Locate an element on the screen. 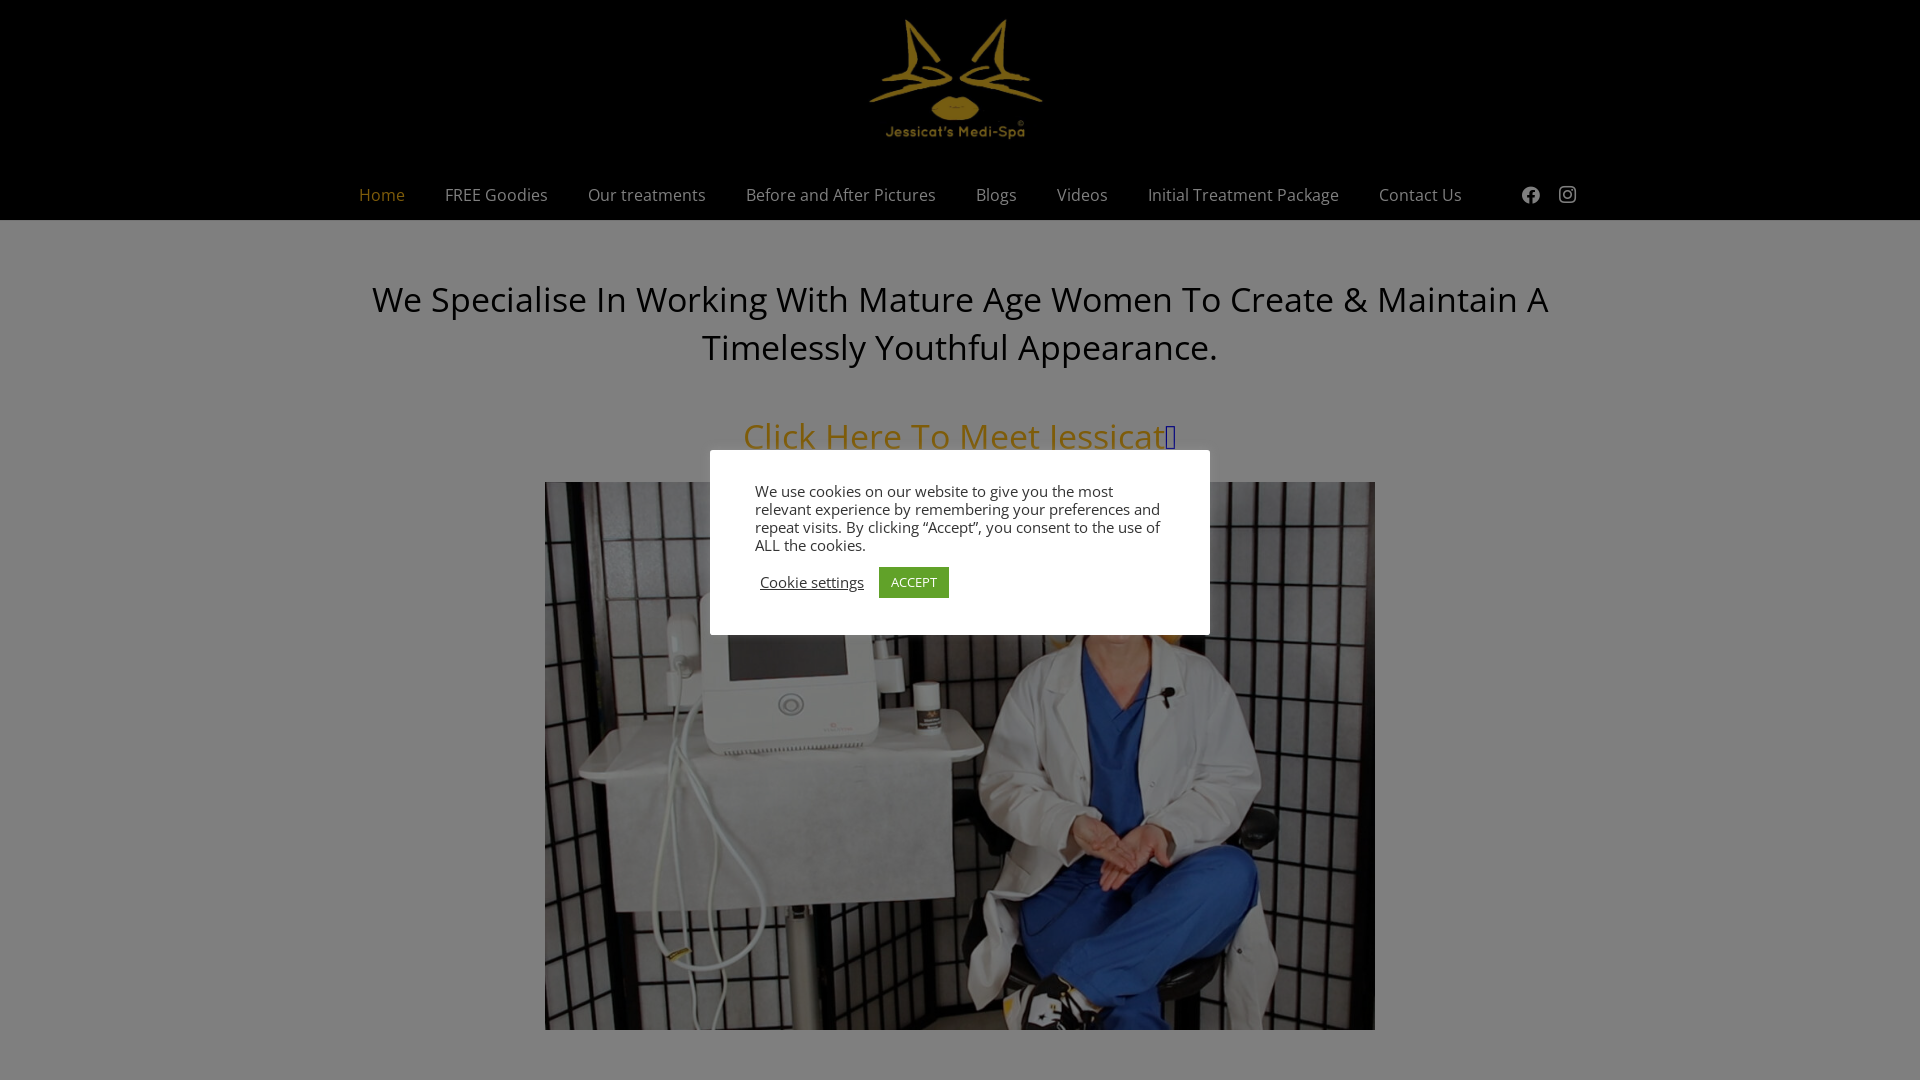 The width and height of the screenshot is (1920, 1080). Blogs is located at coordinates (996, 195).